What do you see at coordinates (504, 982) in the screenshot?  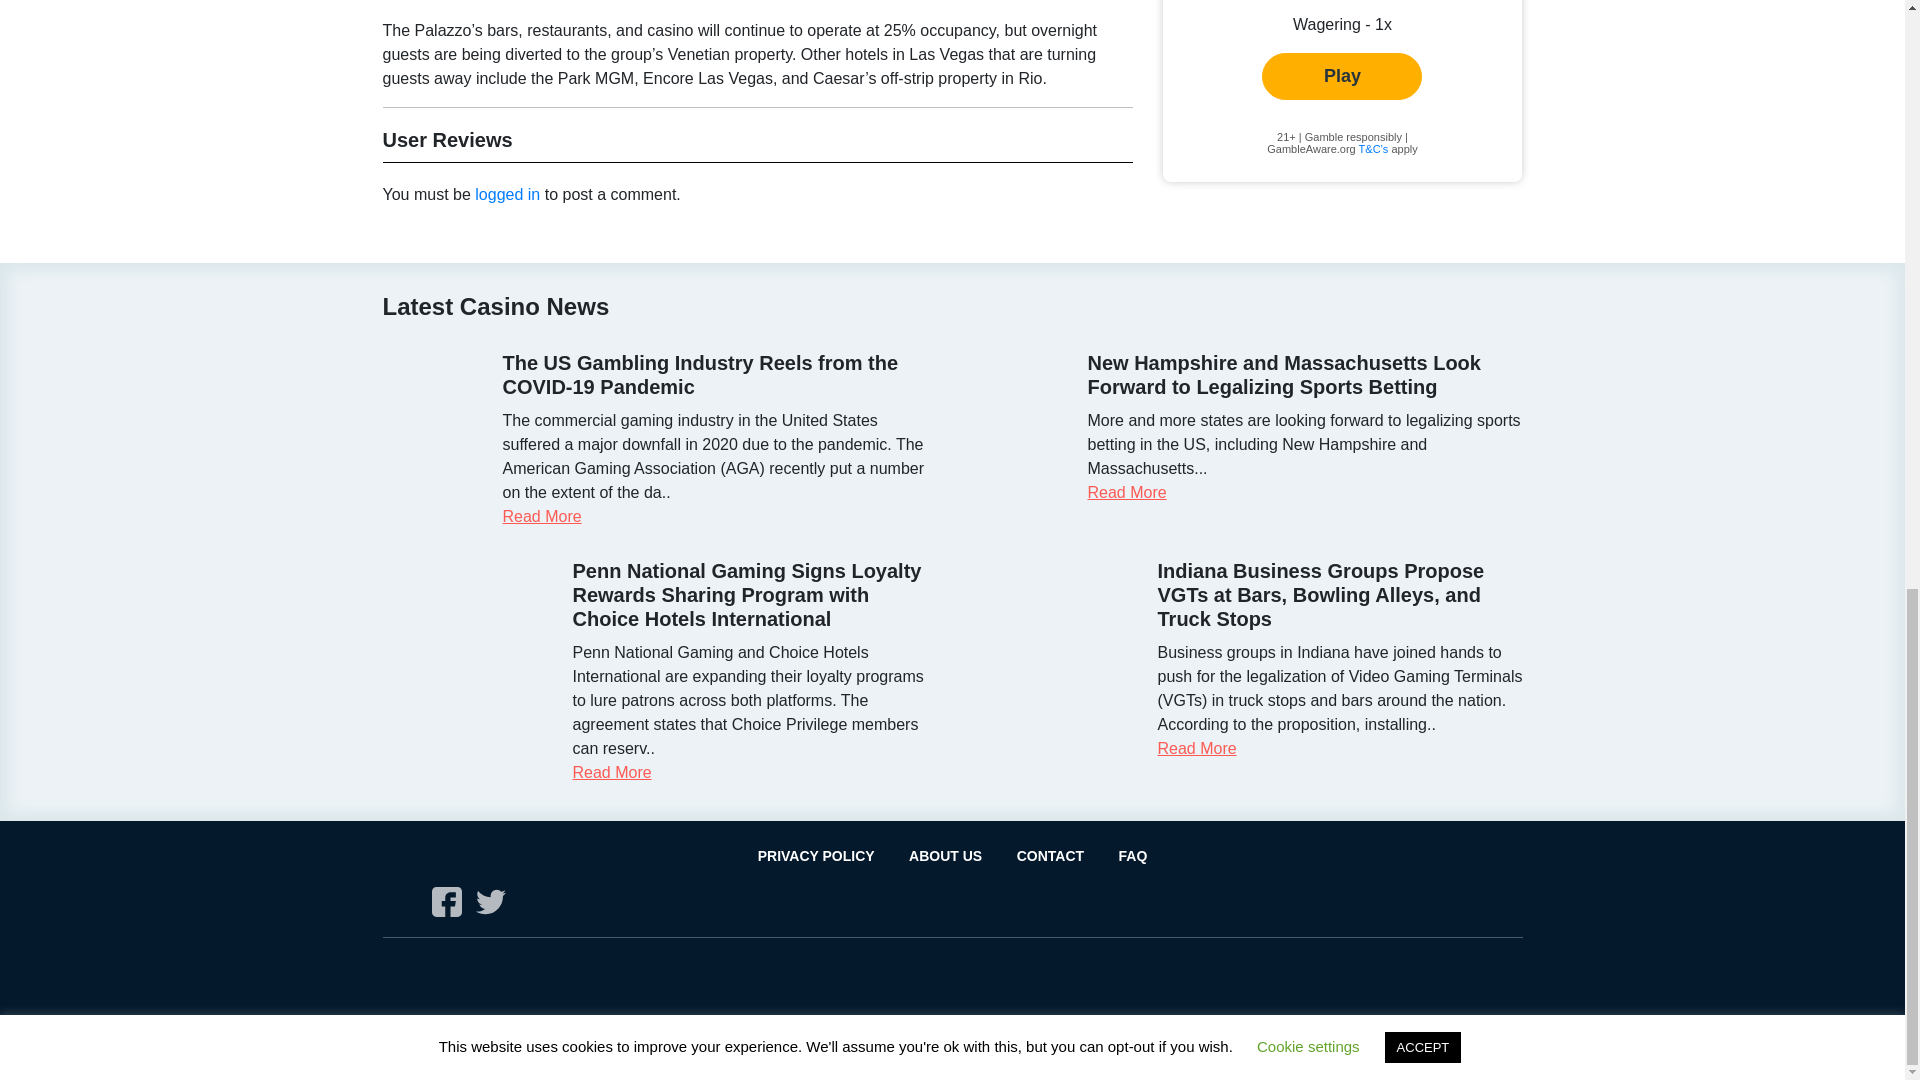 I see `maestro` at bounding box center [504, 982].